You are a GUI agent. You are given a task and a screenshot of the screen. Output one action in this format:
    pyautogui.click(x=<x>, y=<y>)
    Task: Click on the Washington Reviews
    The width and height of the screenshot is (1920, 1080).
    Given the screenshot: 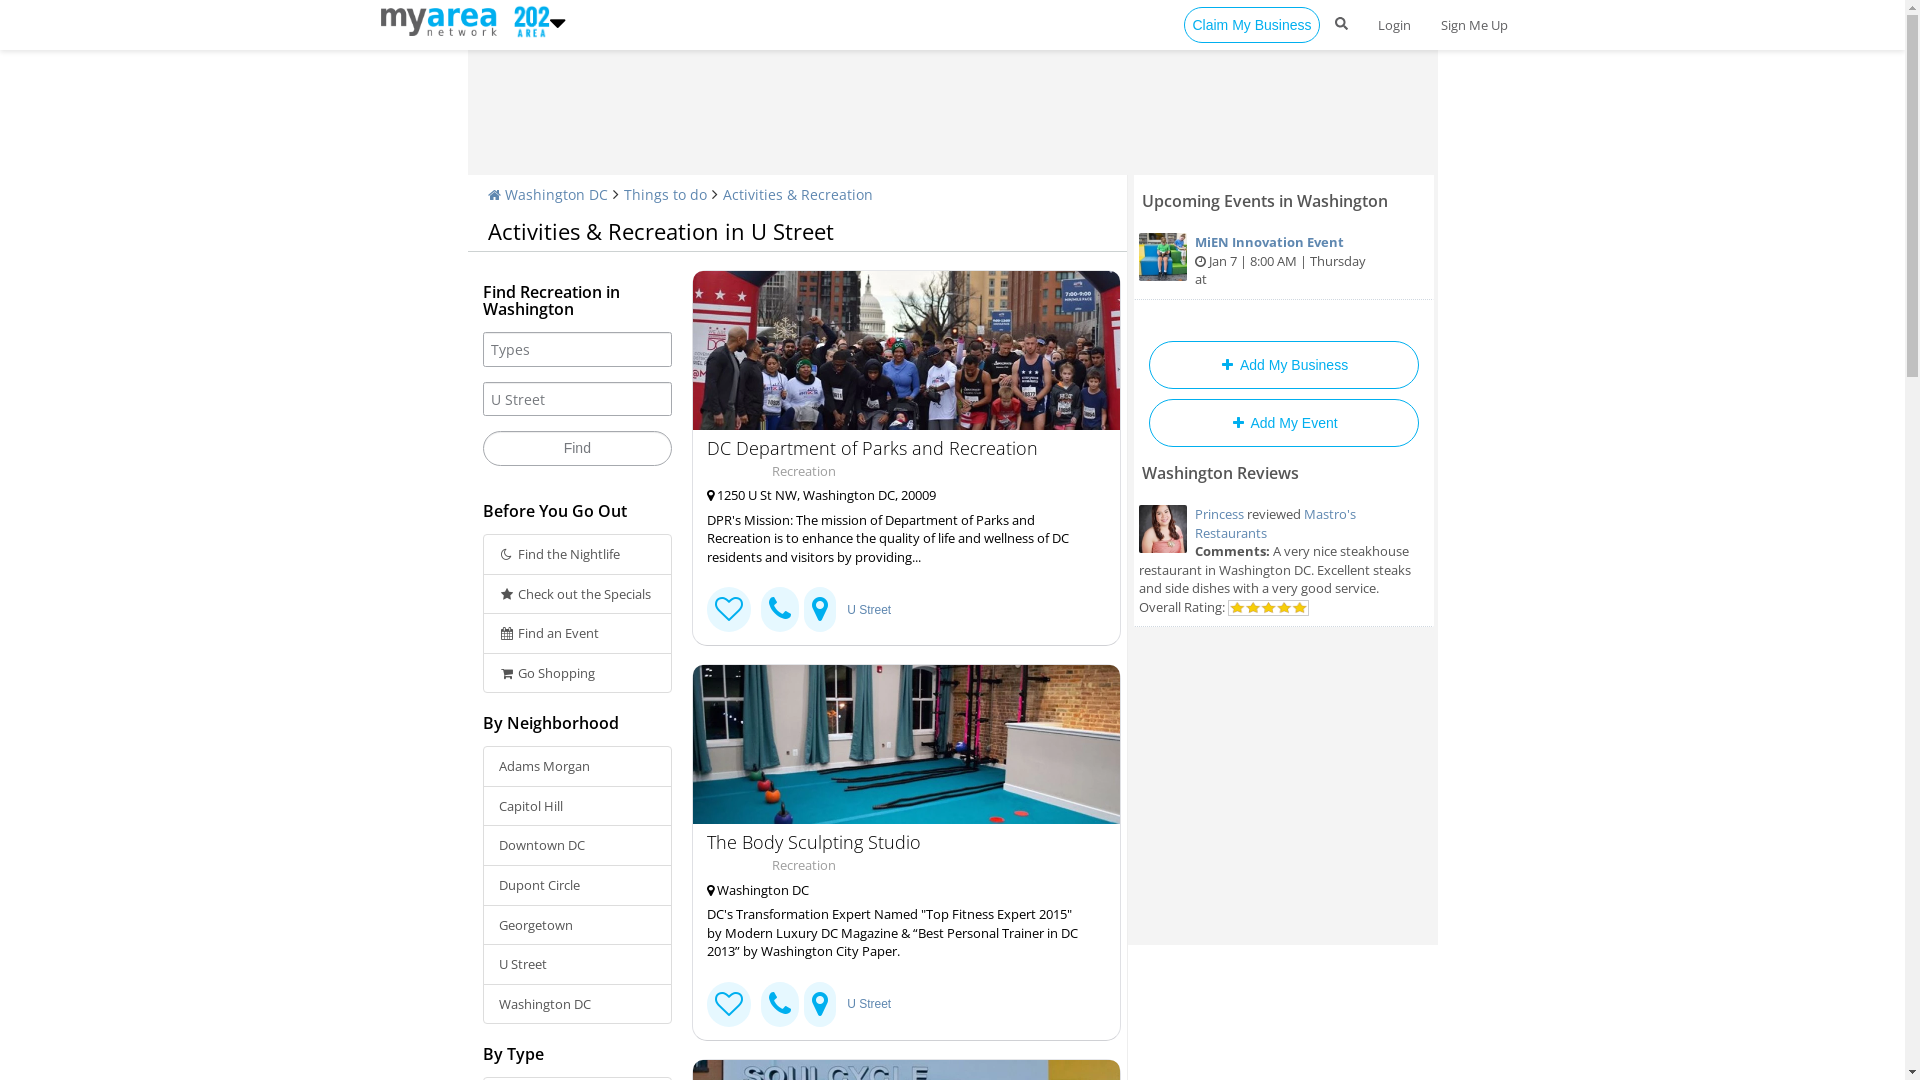 What is the action you would take?
    pyautogui.click(x=1220, y=473)
    